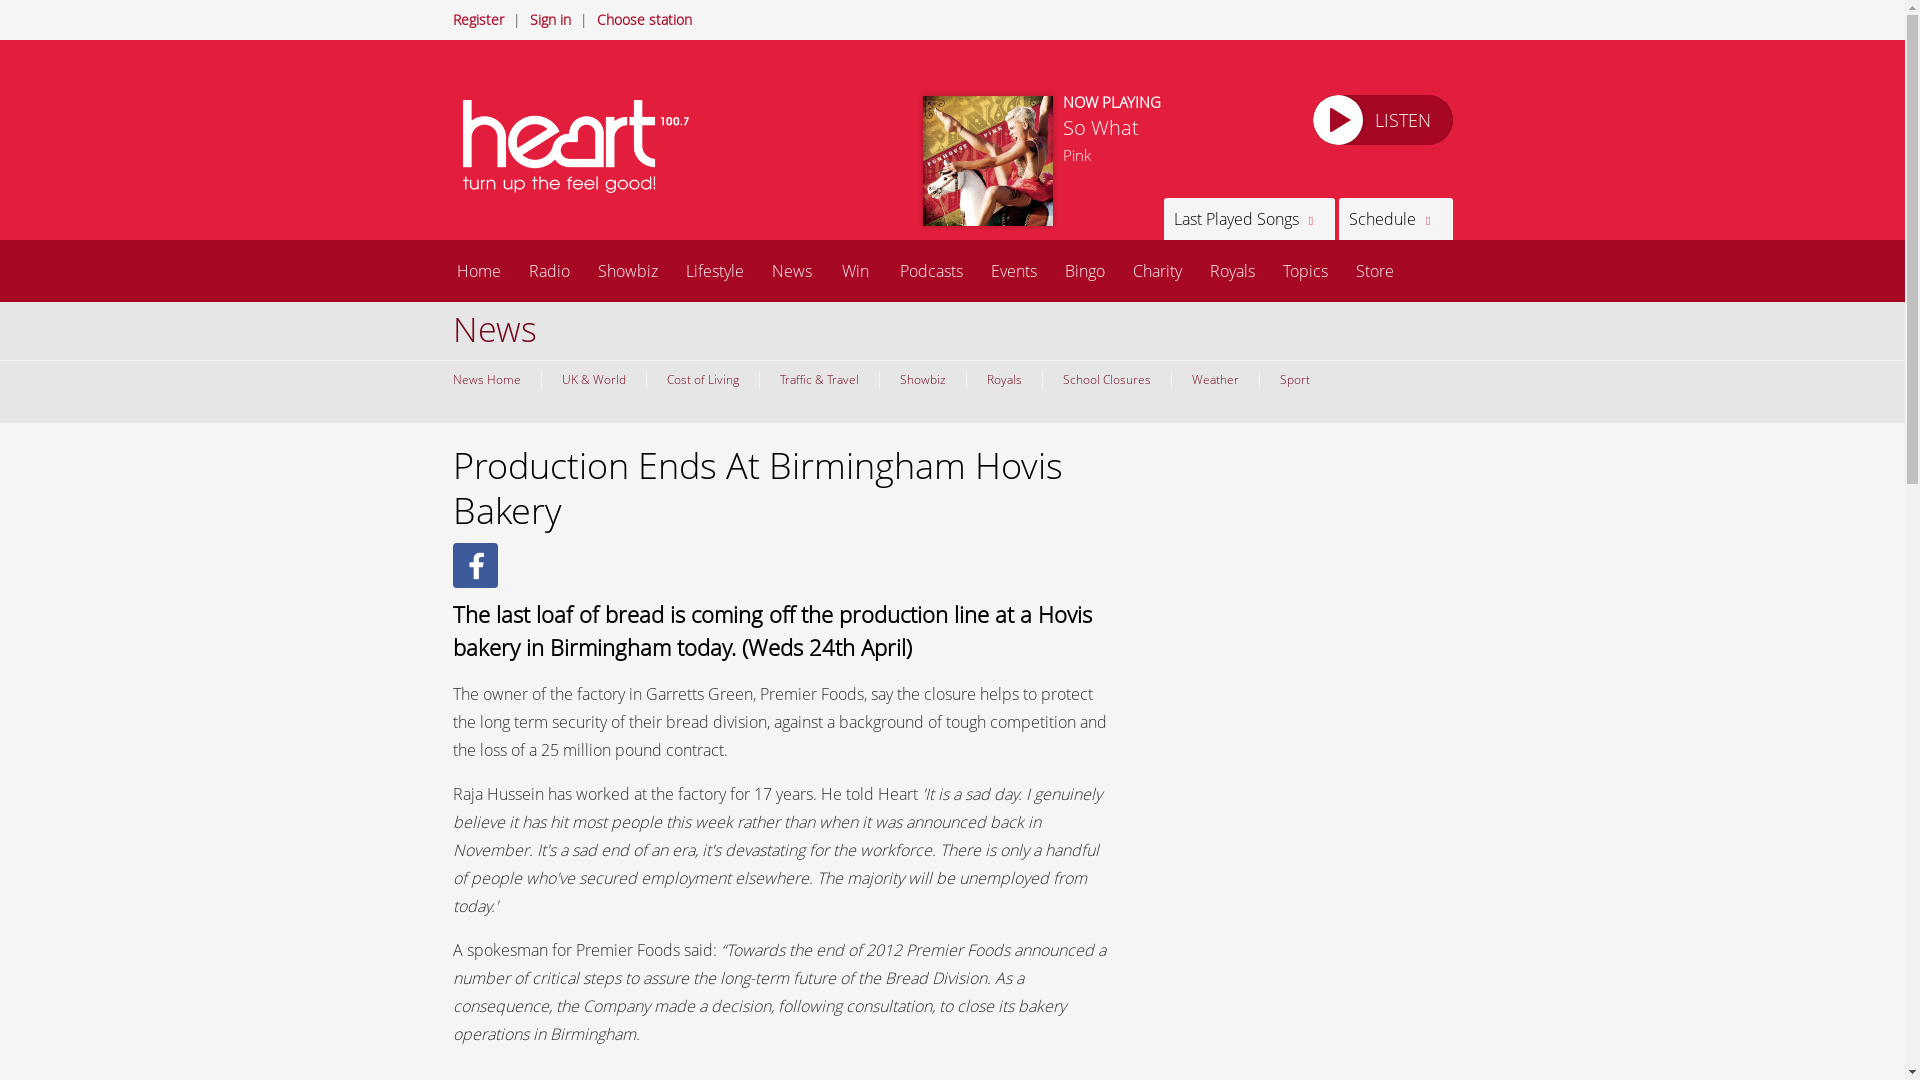 The width and height of the screenshot is (1920, 1080). What do you see at coordinates (855, 270) in the screenshot?
I see `Win` at bounding box center [855, 270].